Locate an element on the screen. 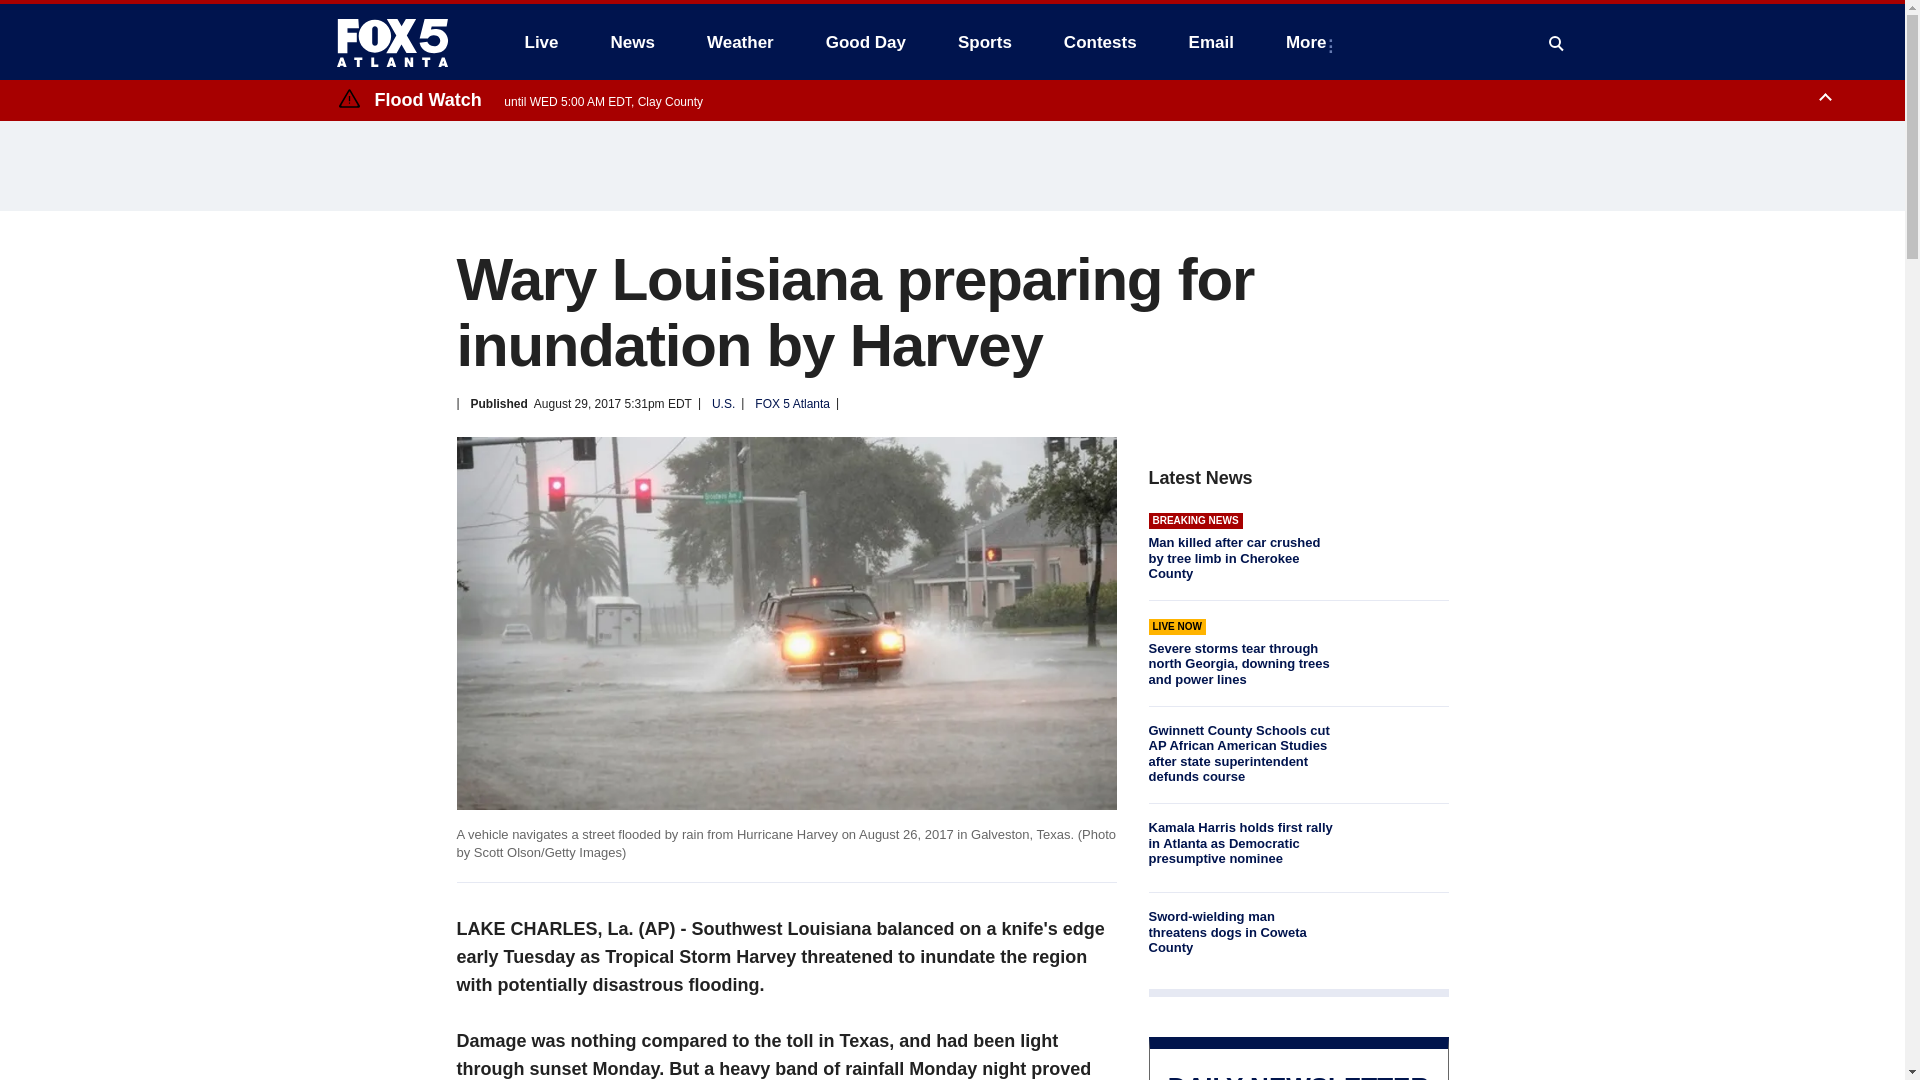 The width and height of the screenshot is (1920, 1080). Sports is located at coordinates (984, 42).